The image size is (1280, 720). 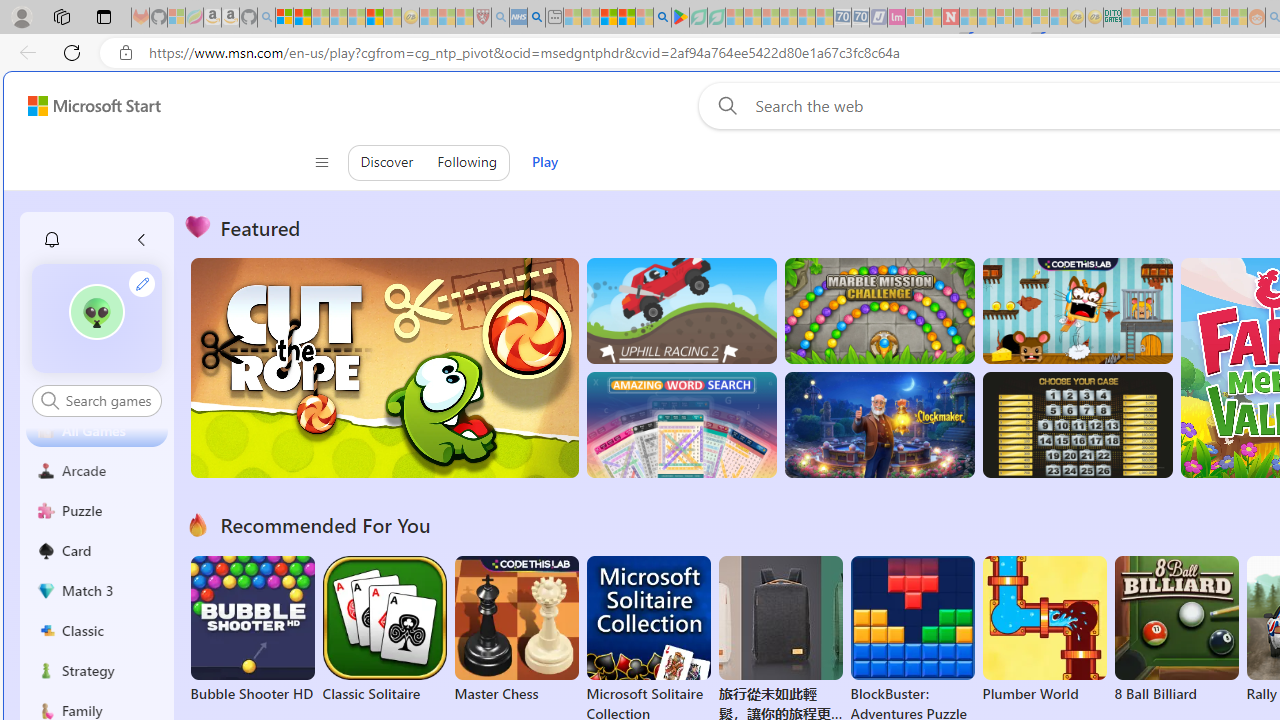 I want to click on Cut the Rope, so click(x=384, y=368).